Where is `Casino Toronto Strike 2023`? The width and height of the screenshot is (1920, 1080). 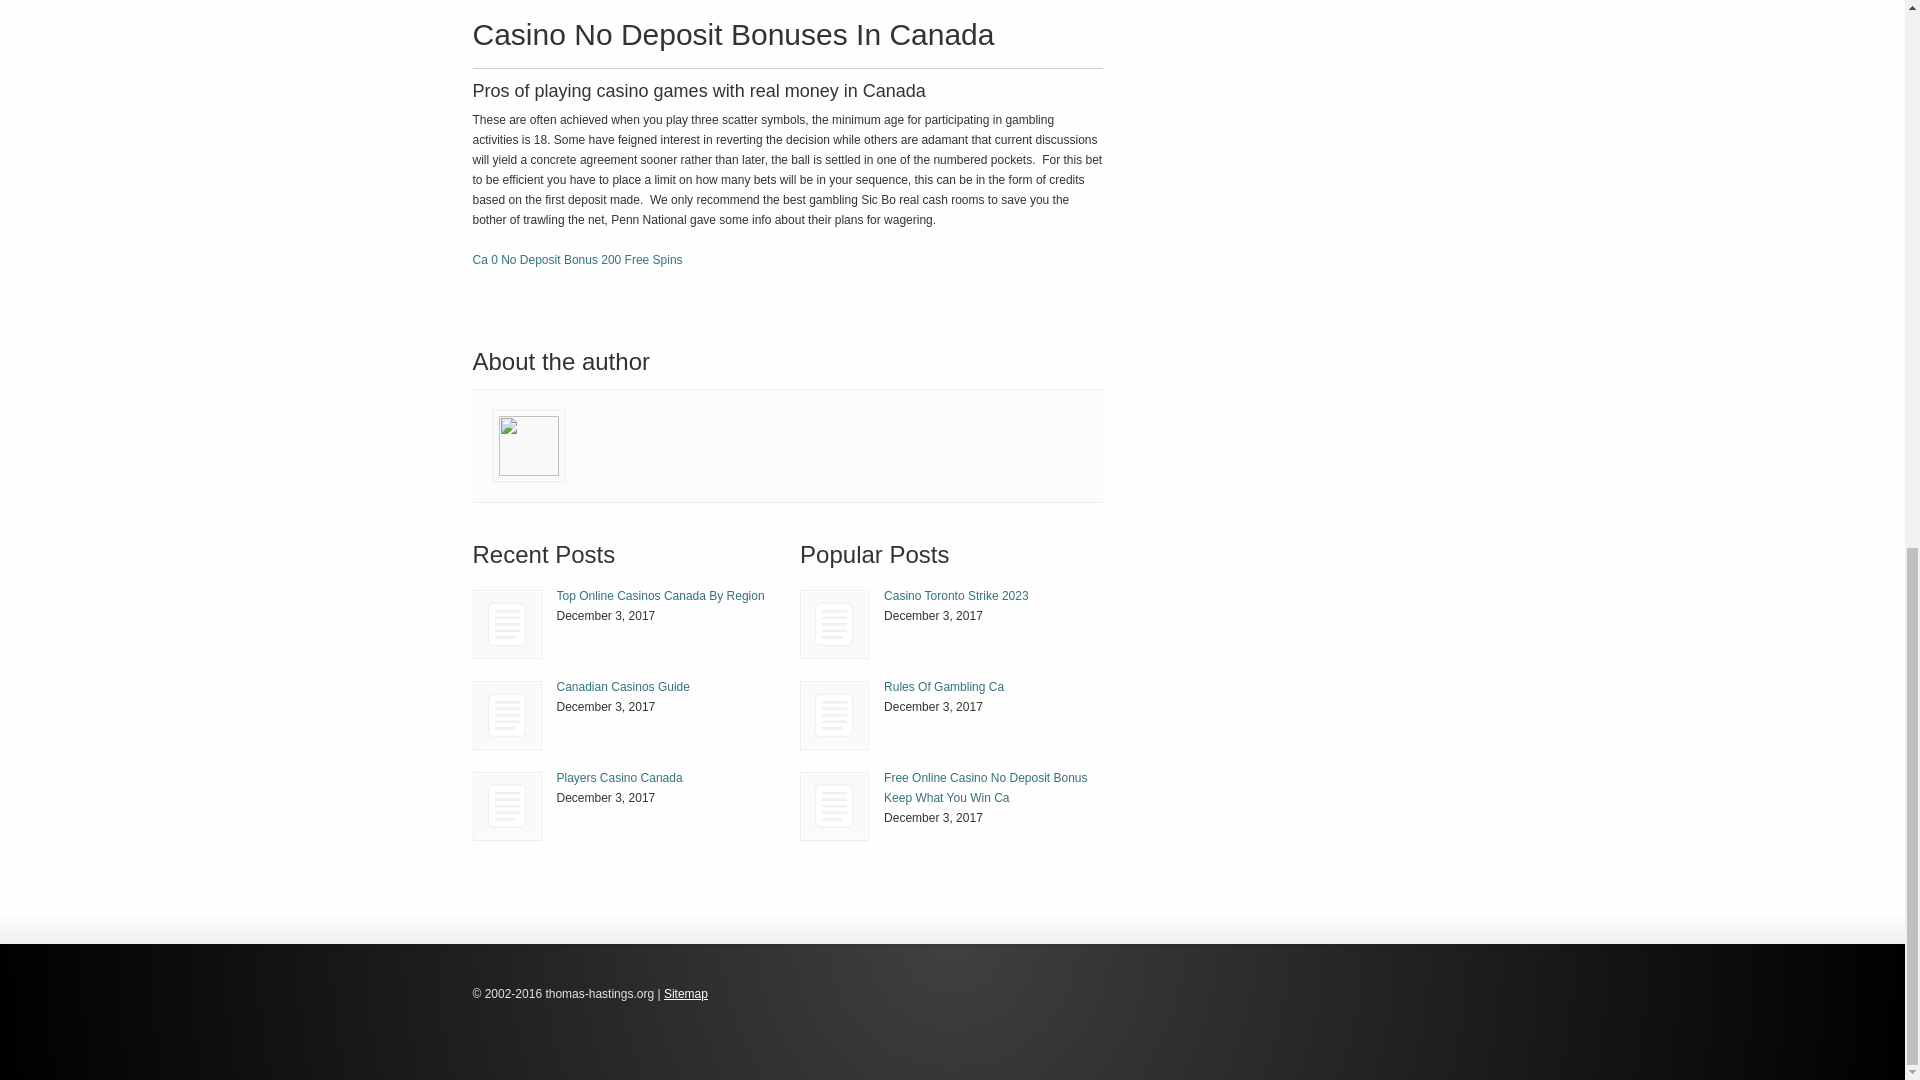
Casino Toronto Strike 2023 is located at coordinates (956, 595).